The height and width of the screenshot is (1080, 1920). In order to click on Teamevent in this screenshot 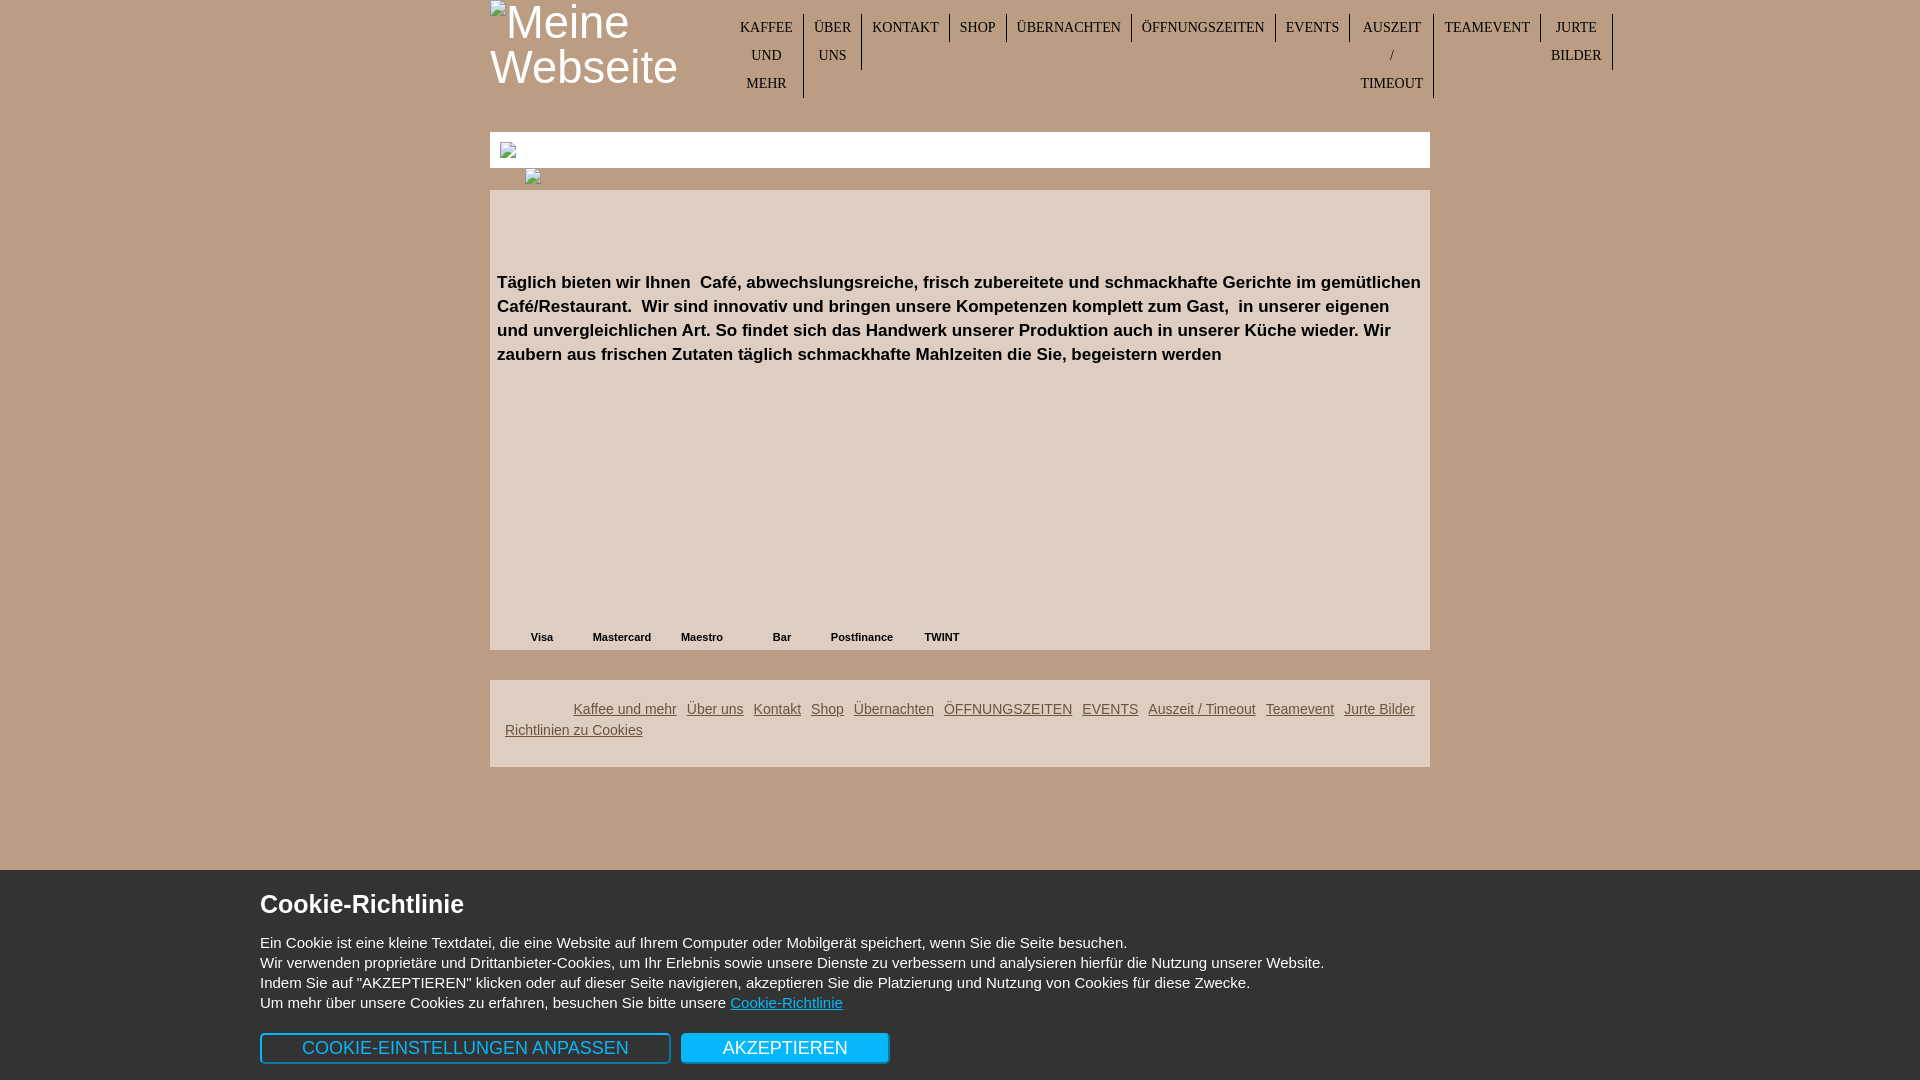, I will do `click(1300, 709)`.